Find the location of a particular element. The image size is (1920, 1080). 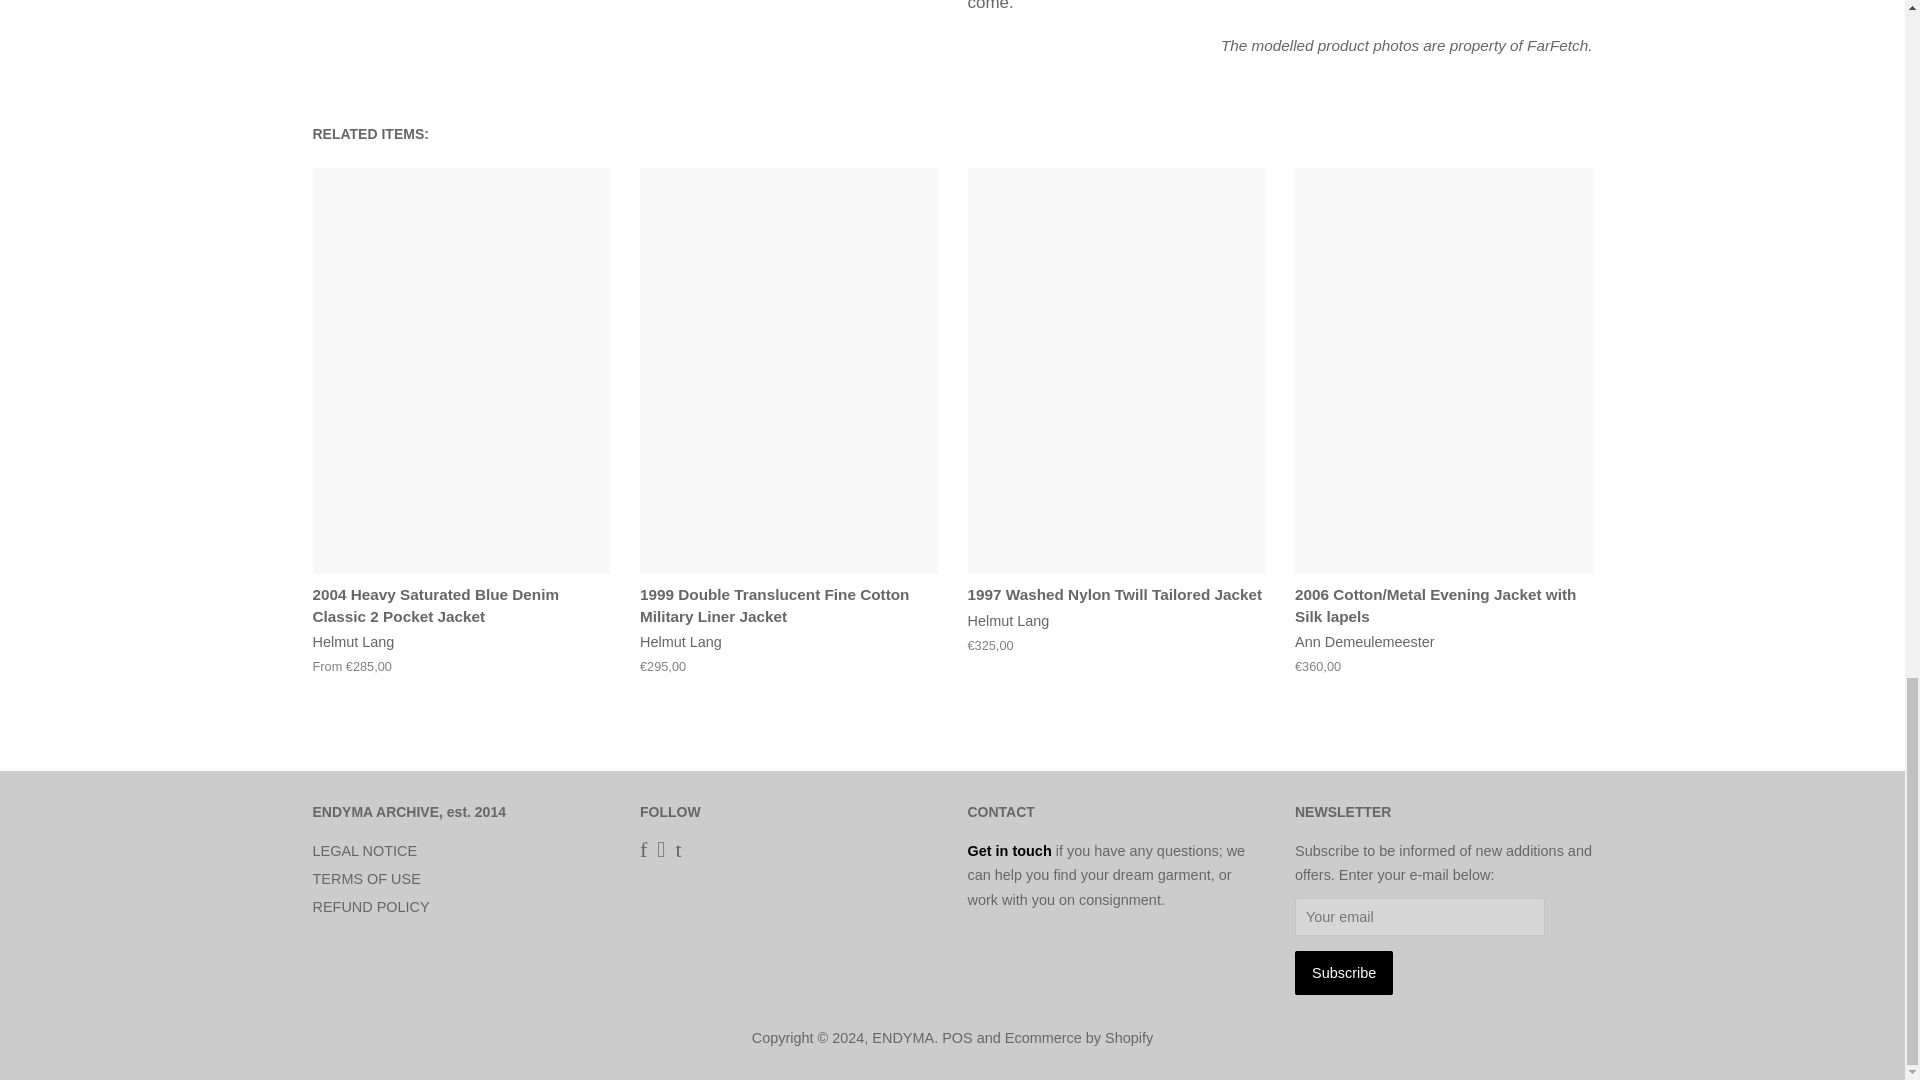

ENDYMA on Instagram is located at coordinates (660, 851).